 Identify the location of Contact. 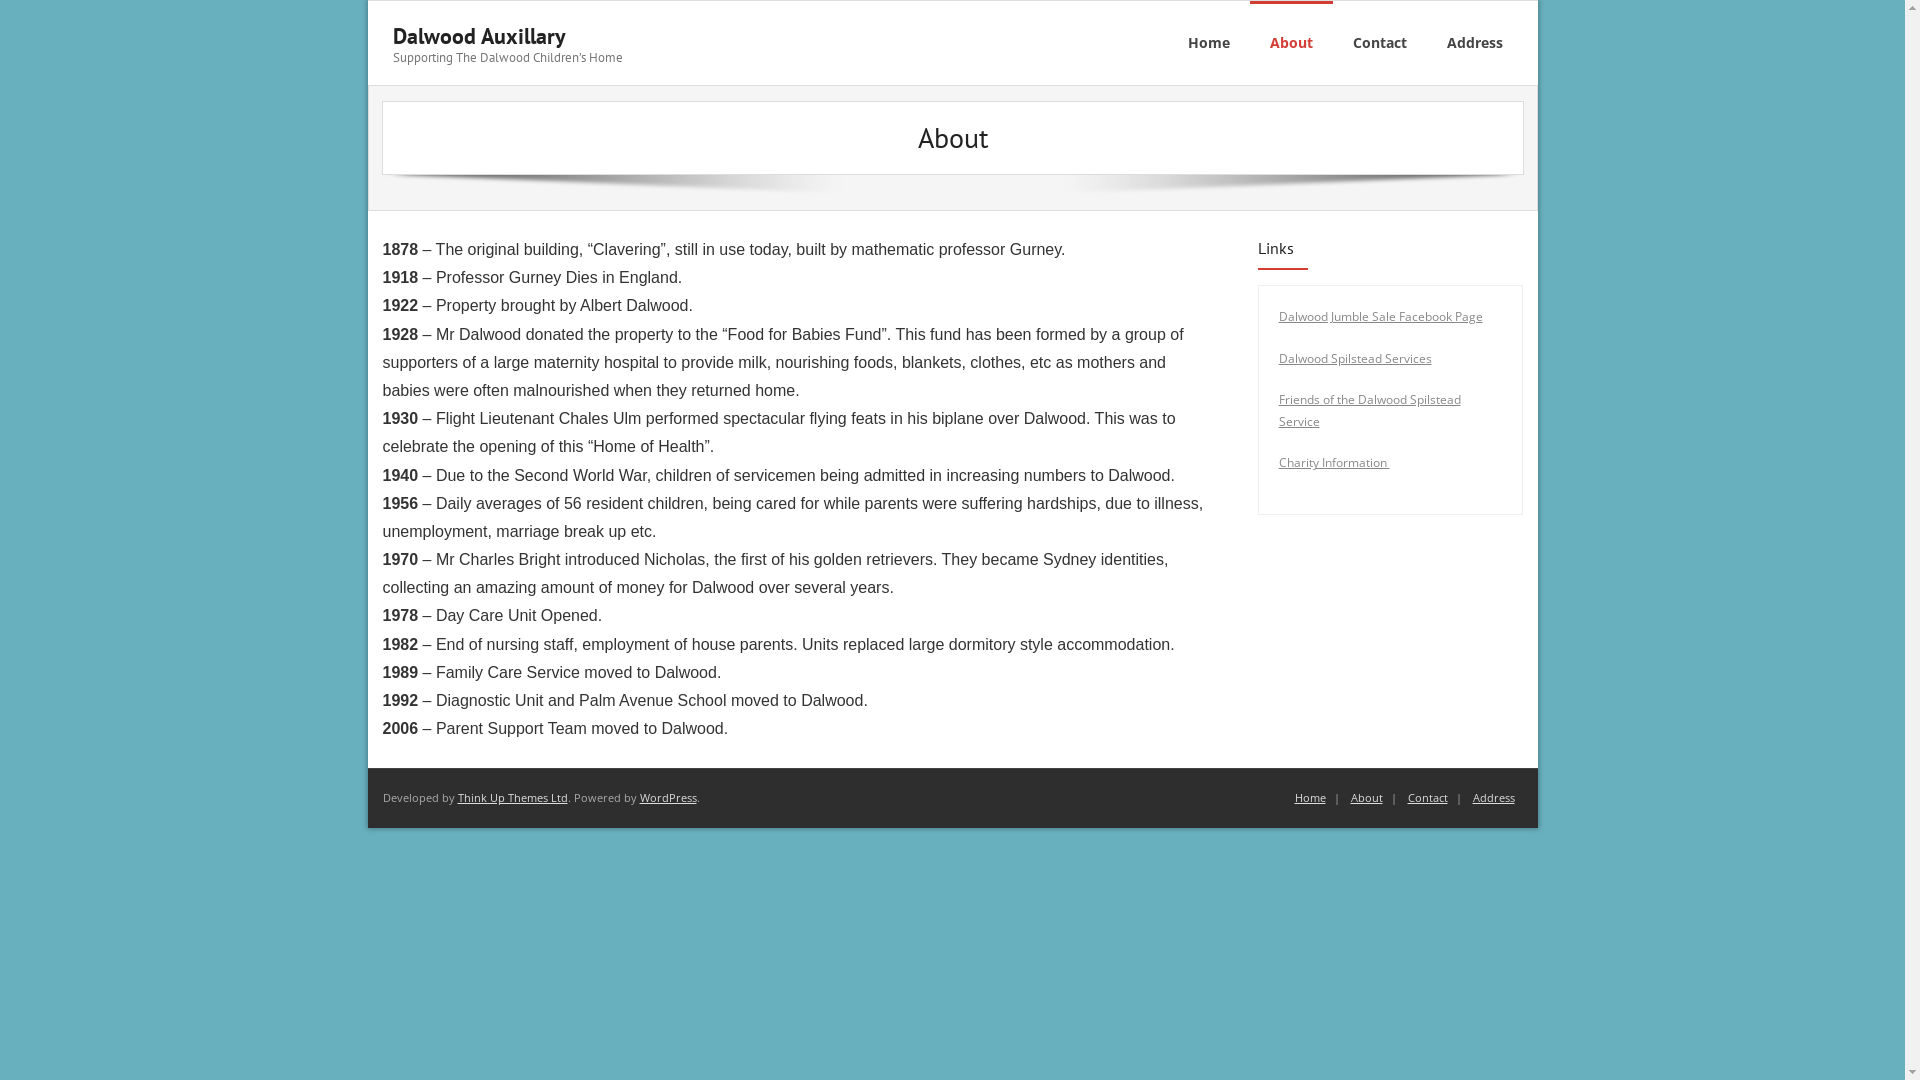
(1379, 43).